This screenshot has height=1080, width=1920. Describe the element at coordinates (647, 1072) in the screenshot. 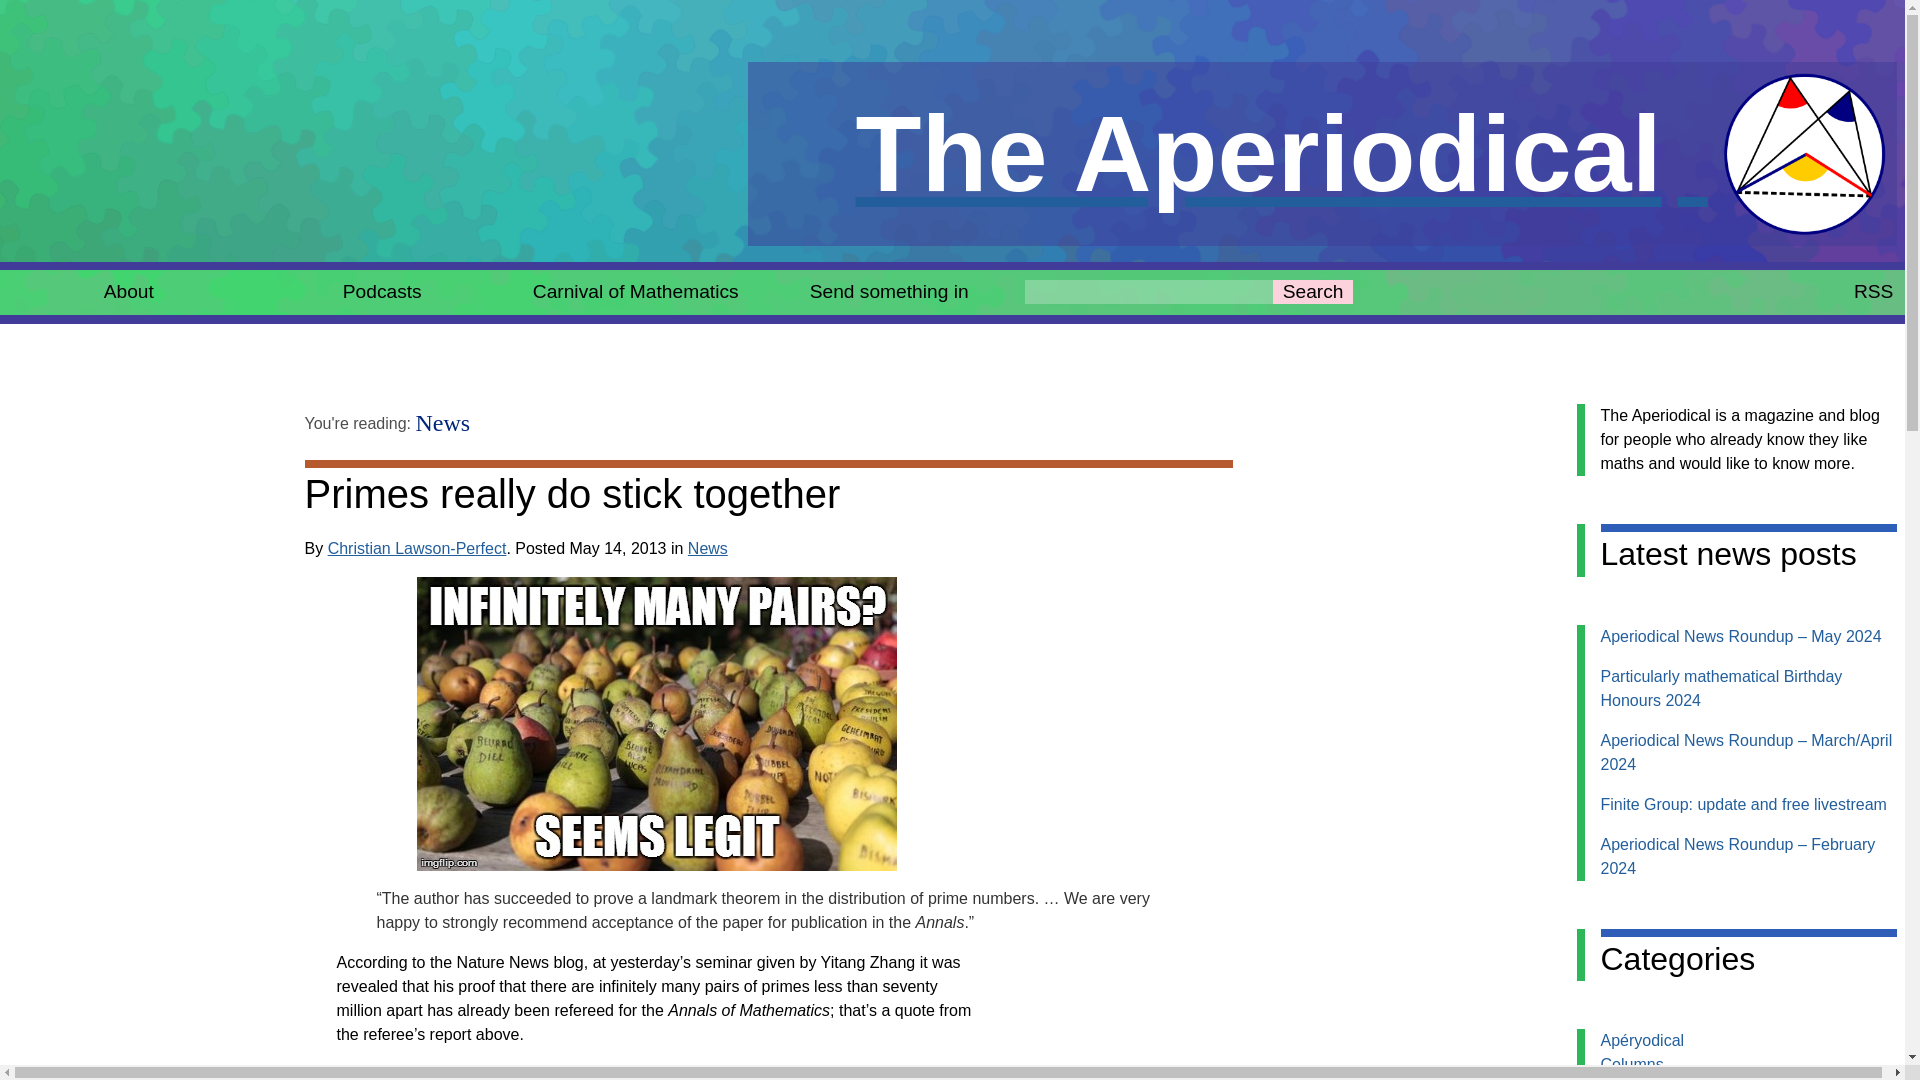

I see `abc: the story so far` at that location.